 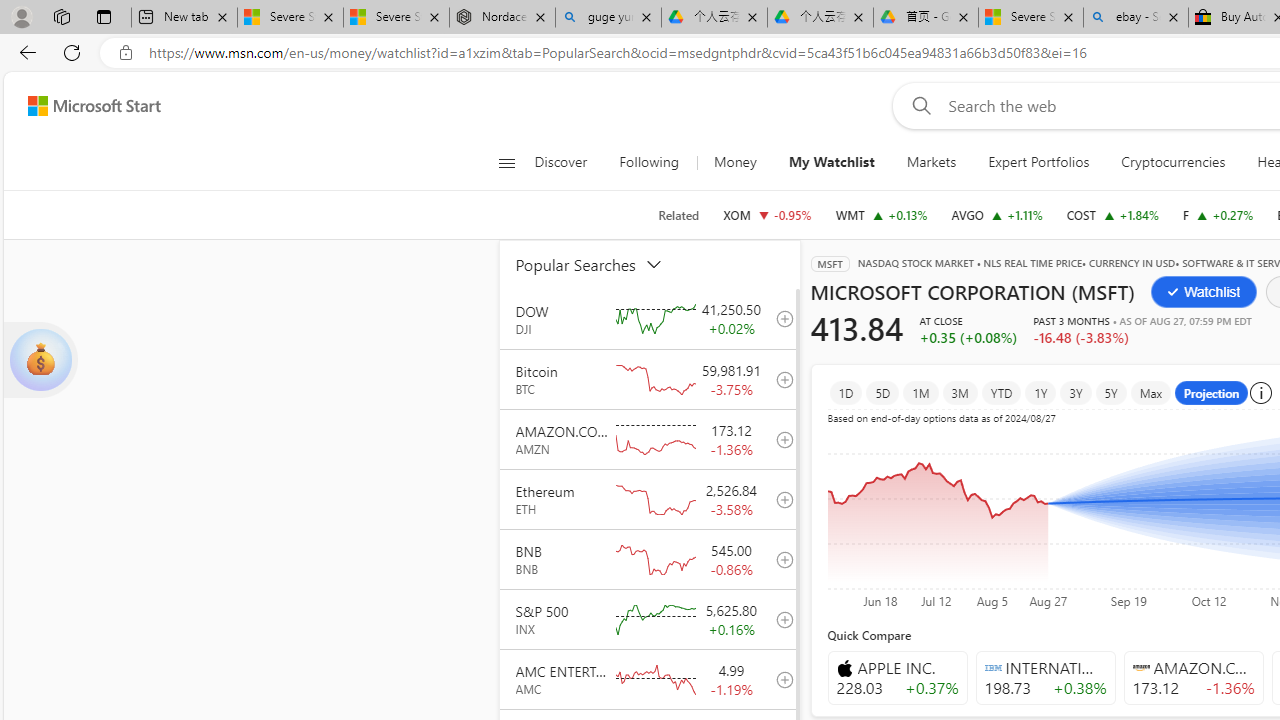 I want to click on Projection, so click(x=1212, y=392).